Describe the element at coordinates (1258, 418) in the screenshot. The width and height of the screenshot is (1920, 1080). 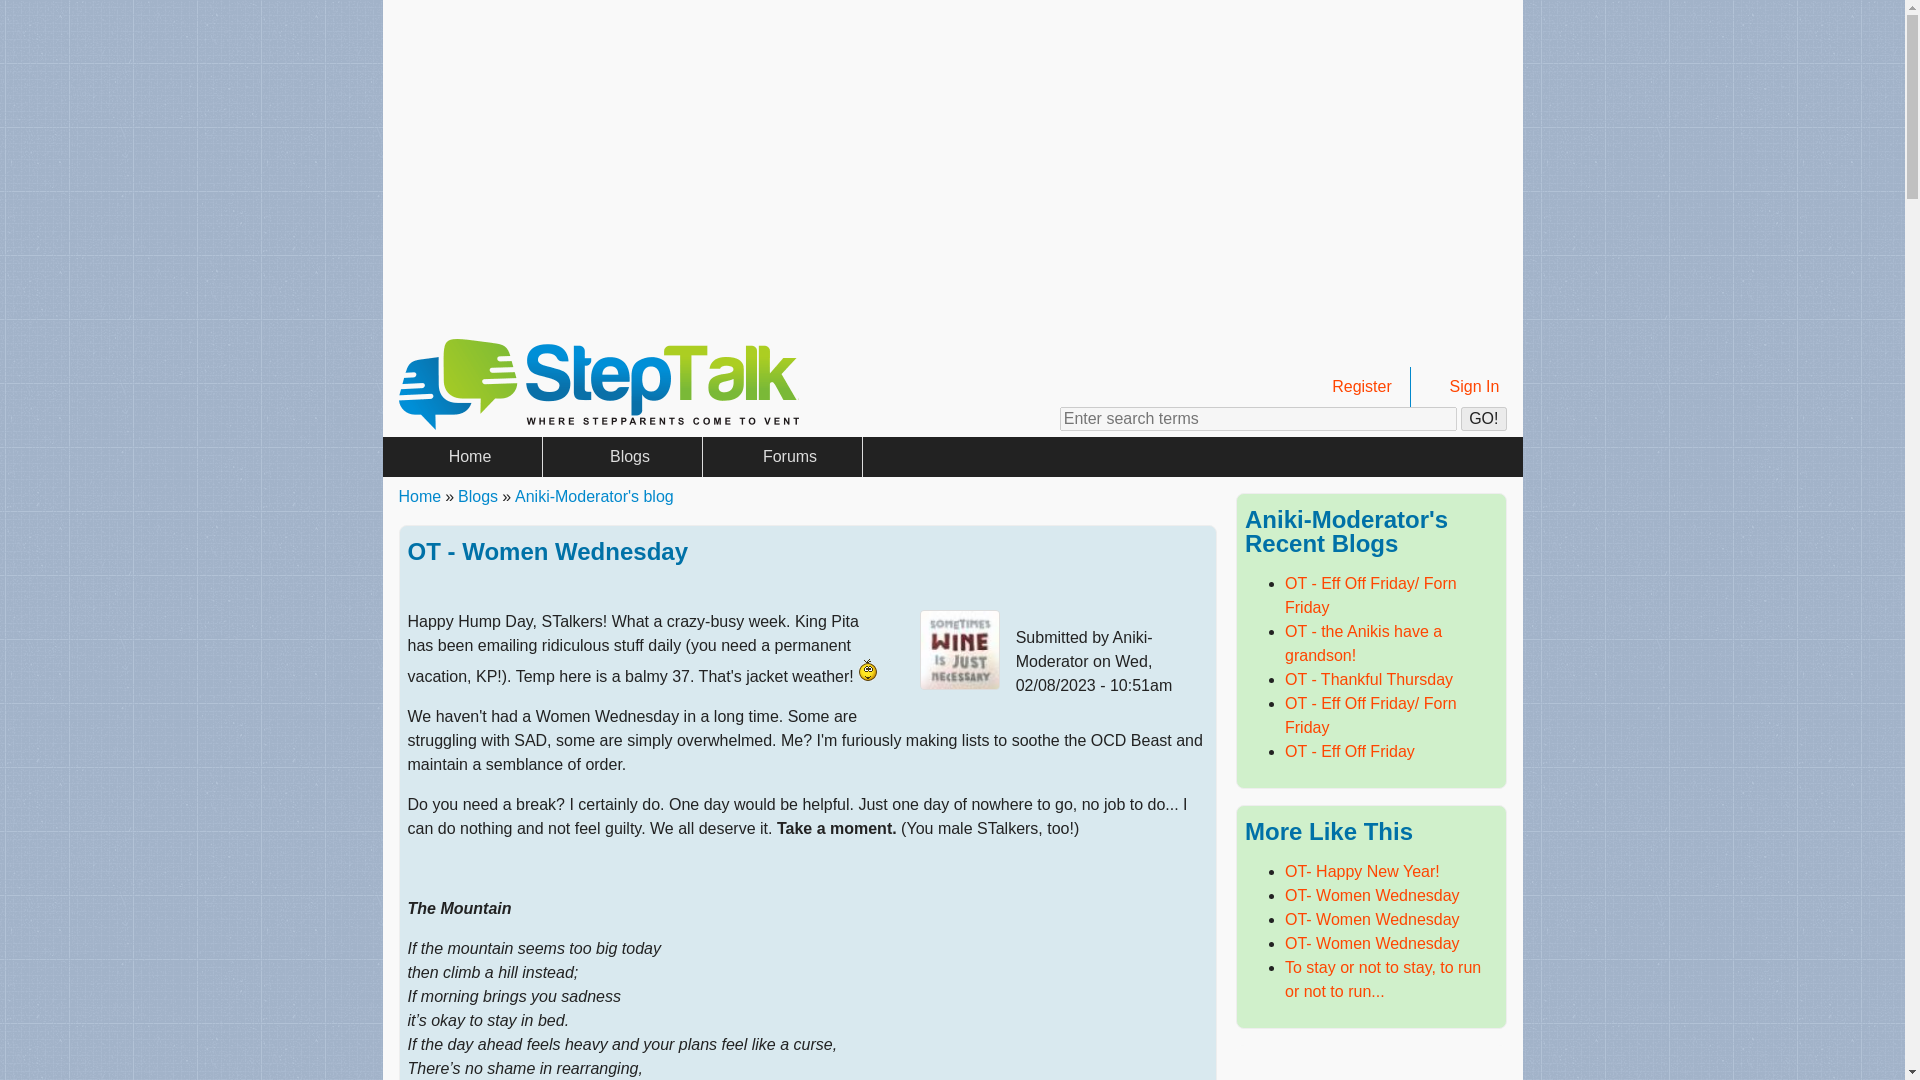
I see `Enter the terms you wish to search for.` at that location.